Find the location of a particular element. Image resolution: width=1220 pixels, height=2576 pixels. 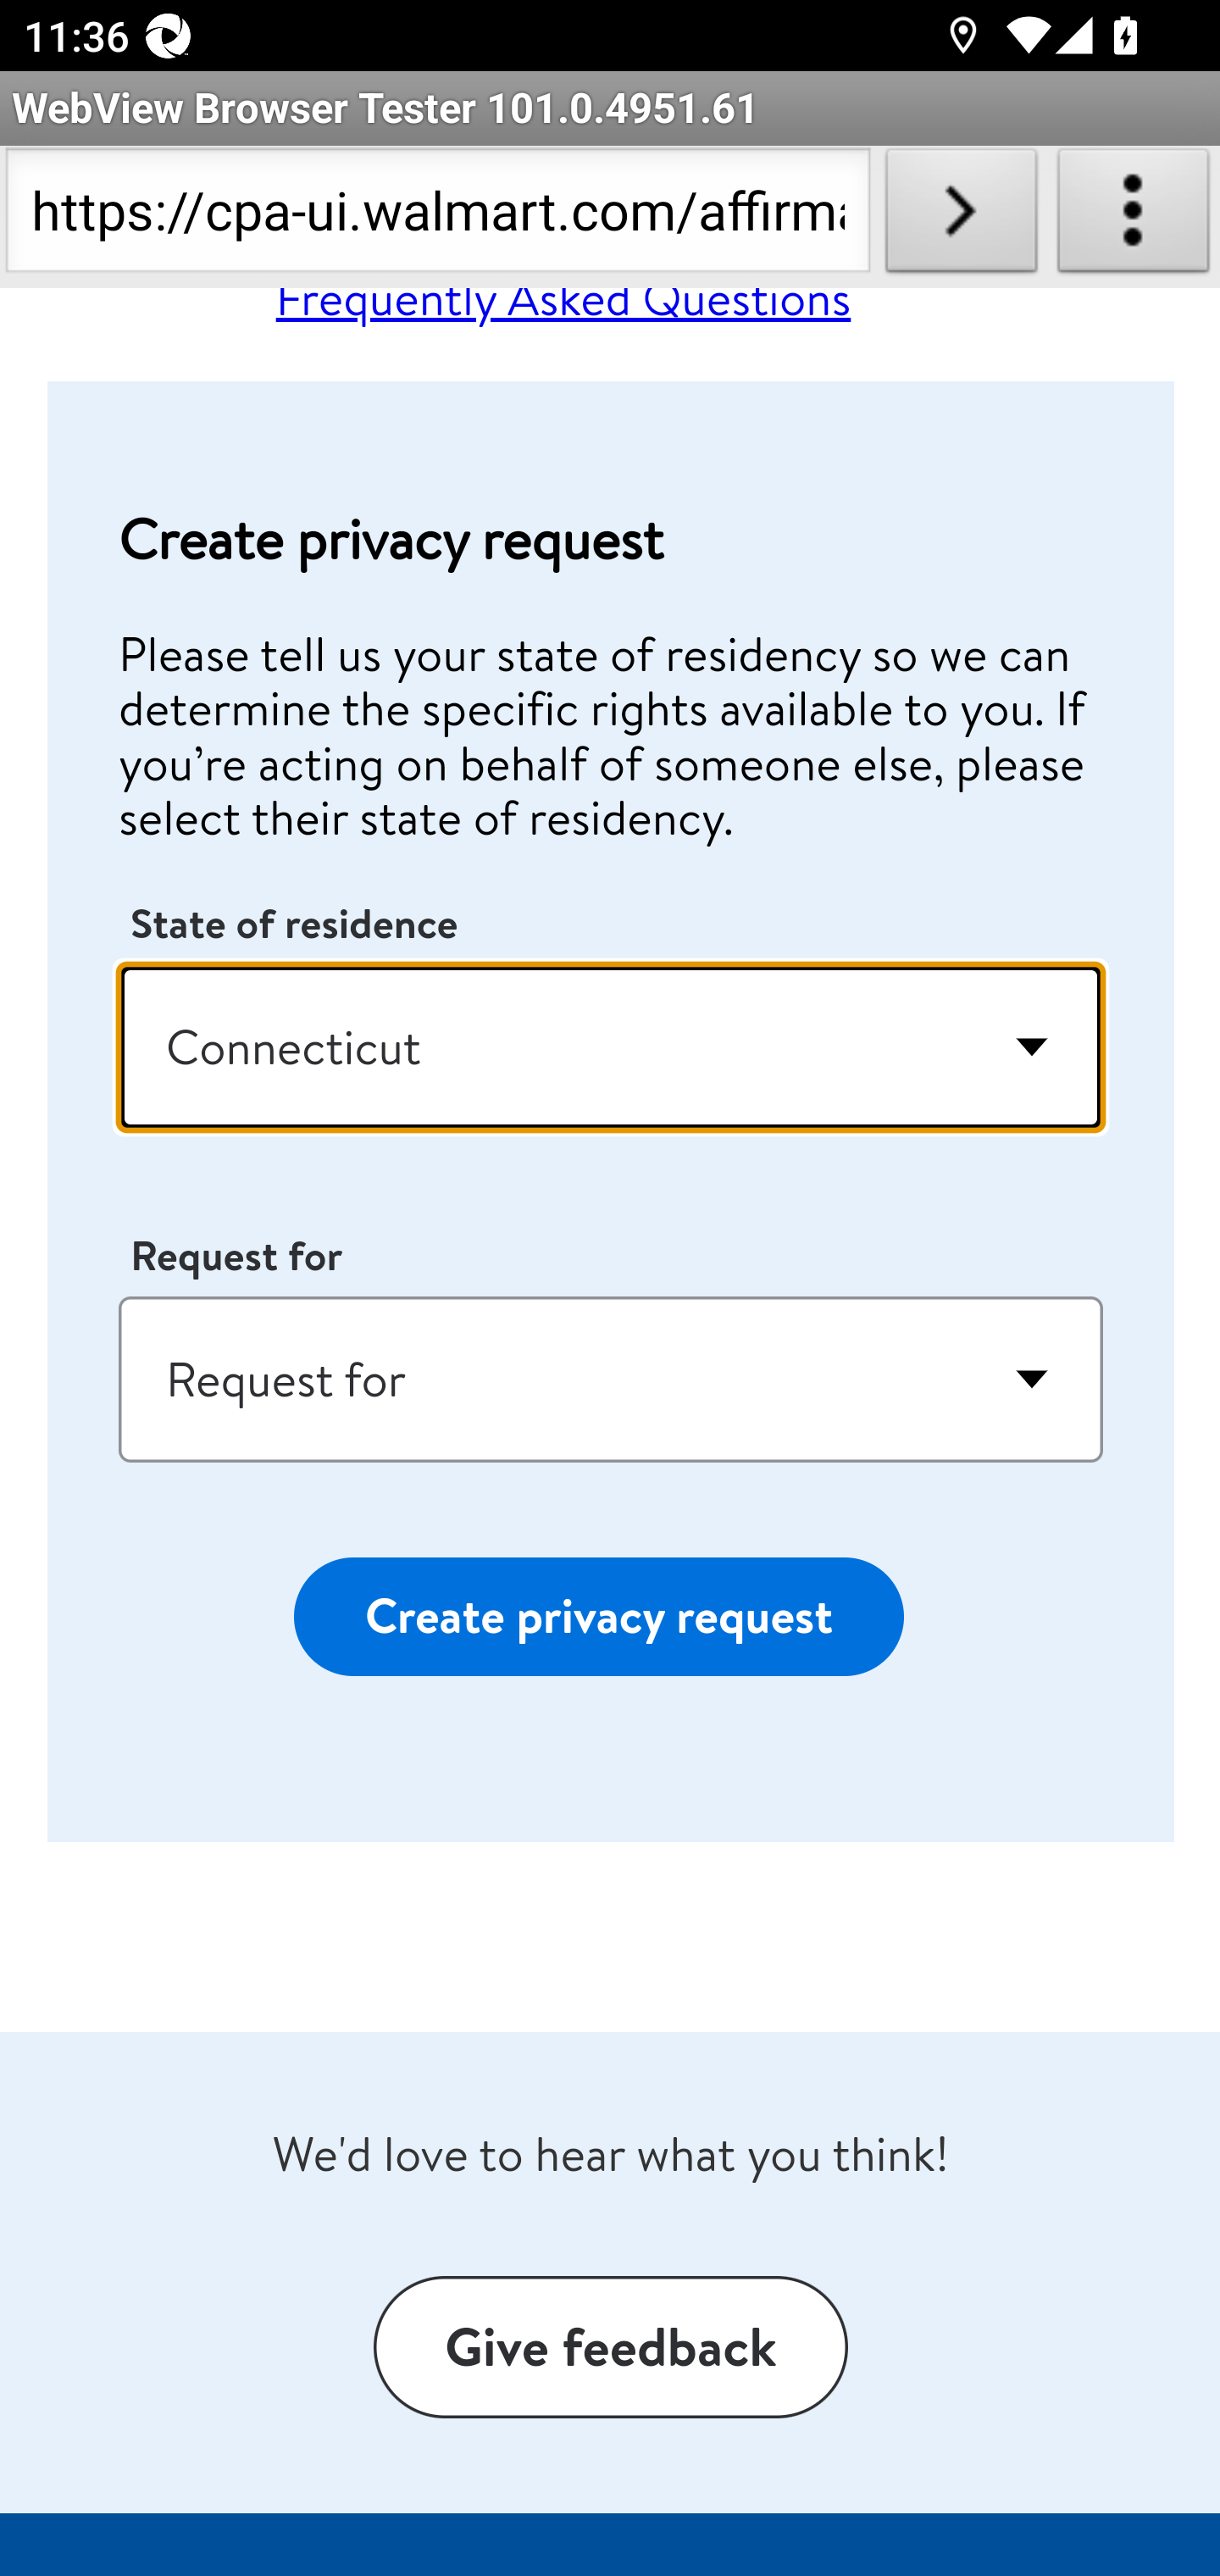

Give feedback is located at coordinates (610, 2347).